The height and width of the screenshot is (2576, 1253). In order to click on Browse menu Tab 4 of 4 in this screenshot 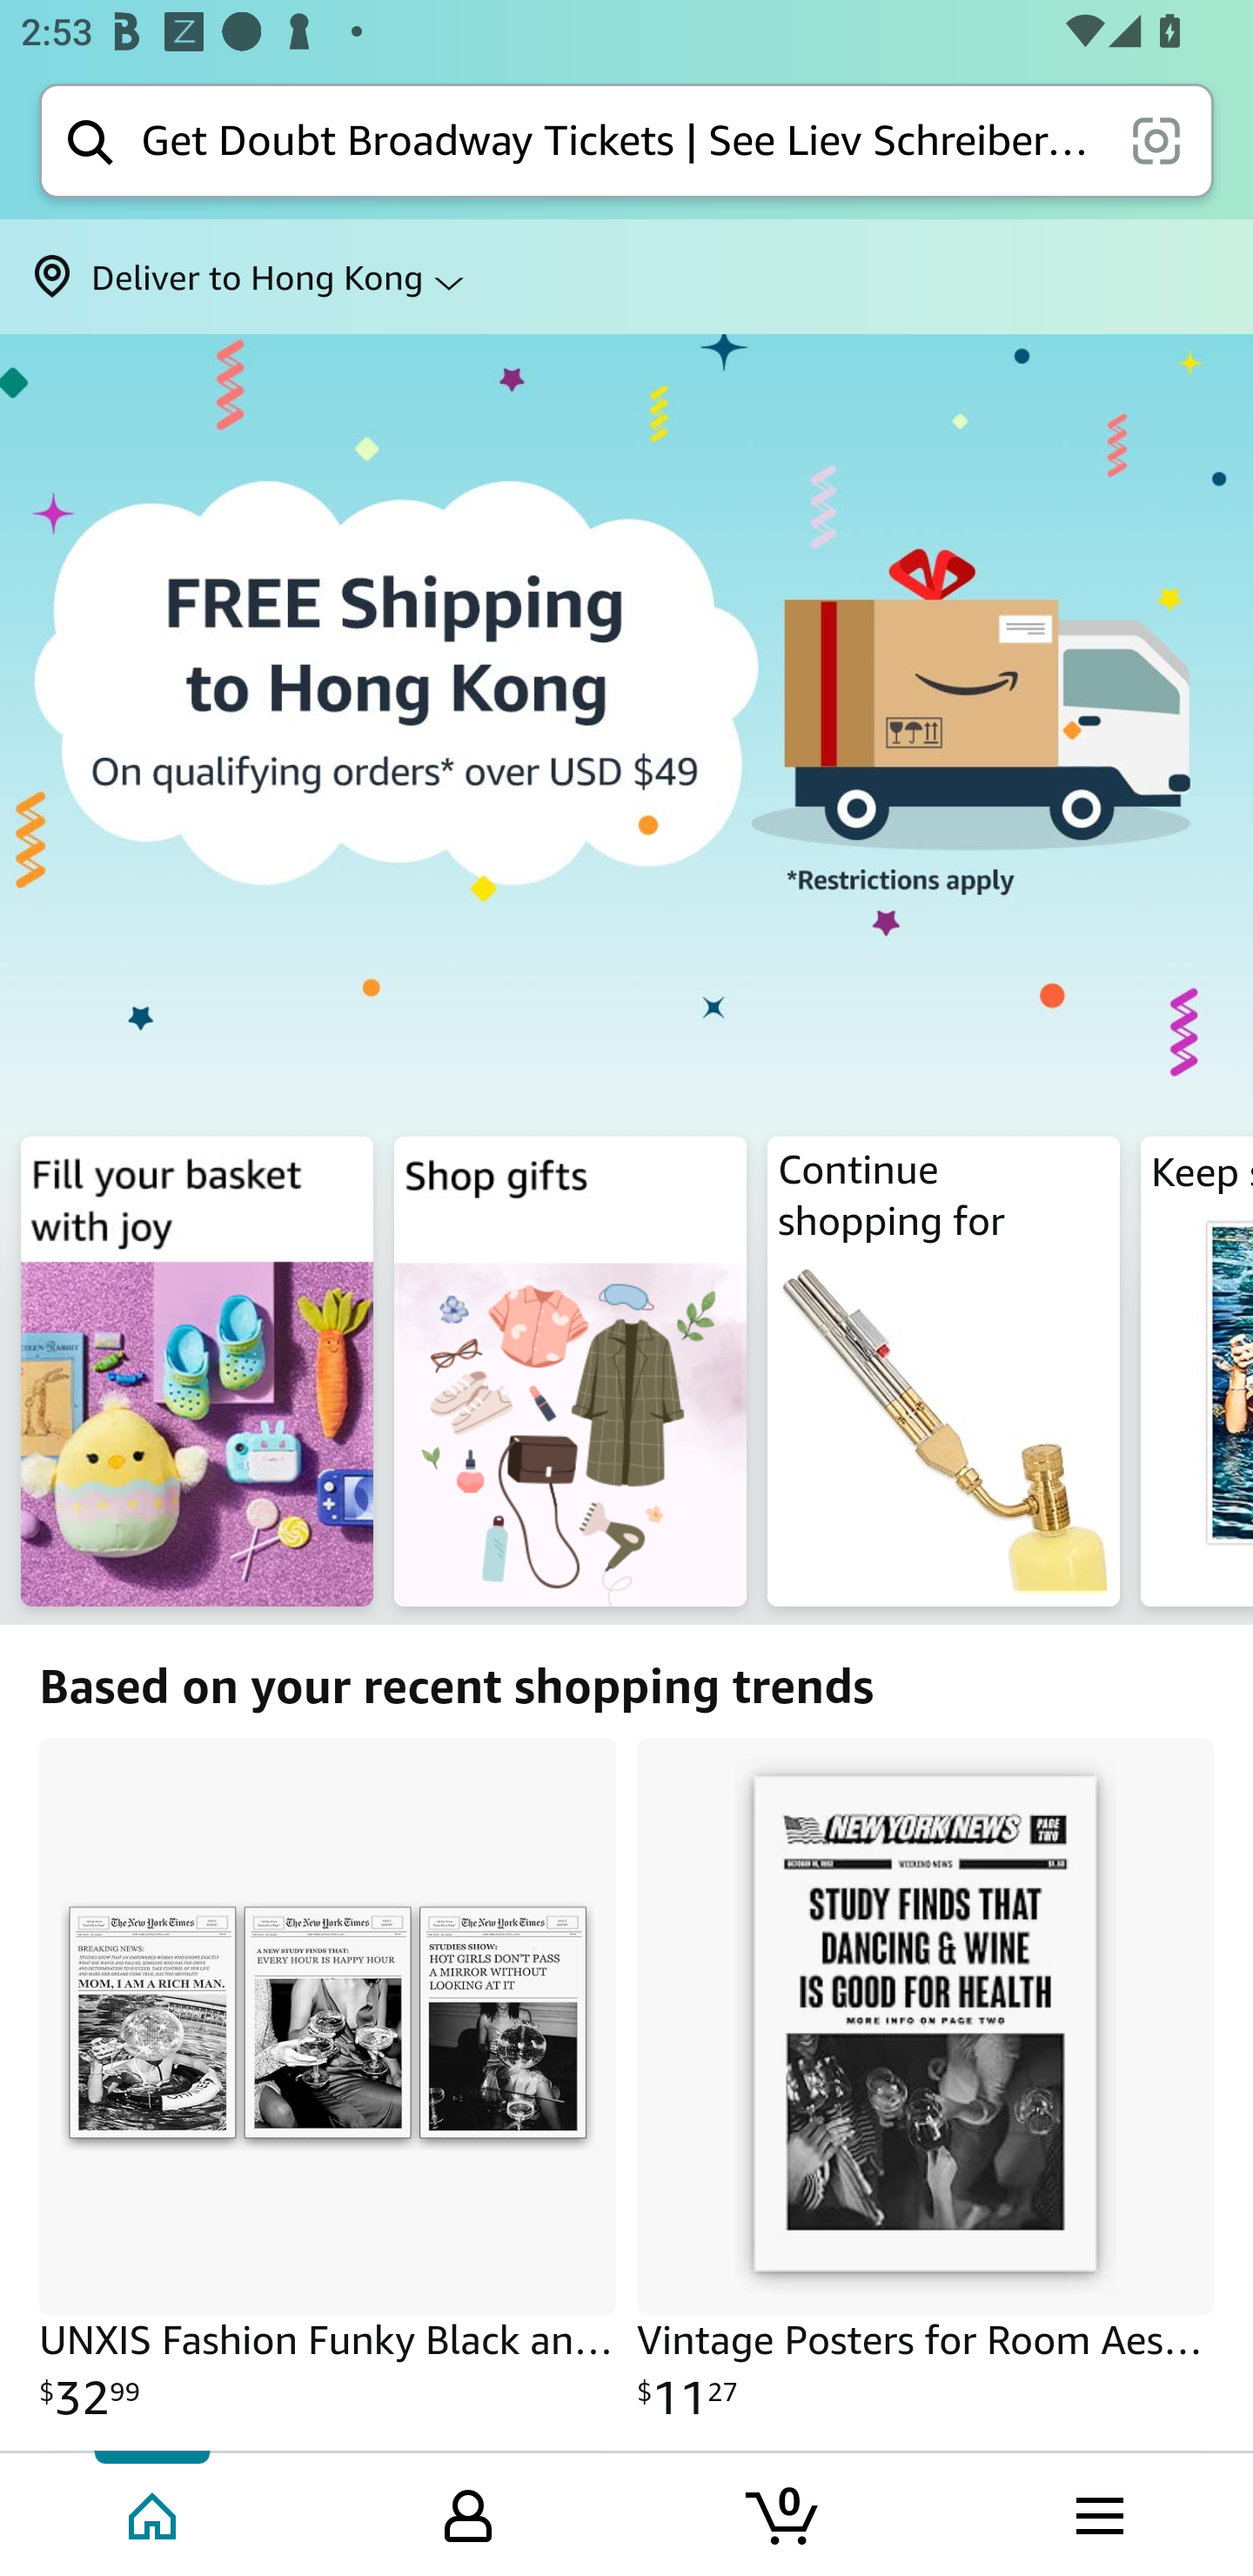, I will do `click(1097, 2512)`.